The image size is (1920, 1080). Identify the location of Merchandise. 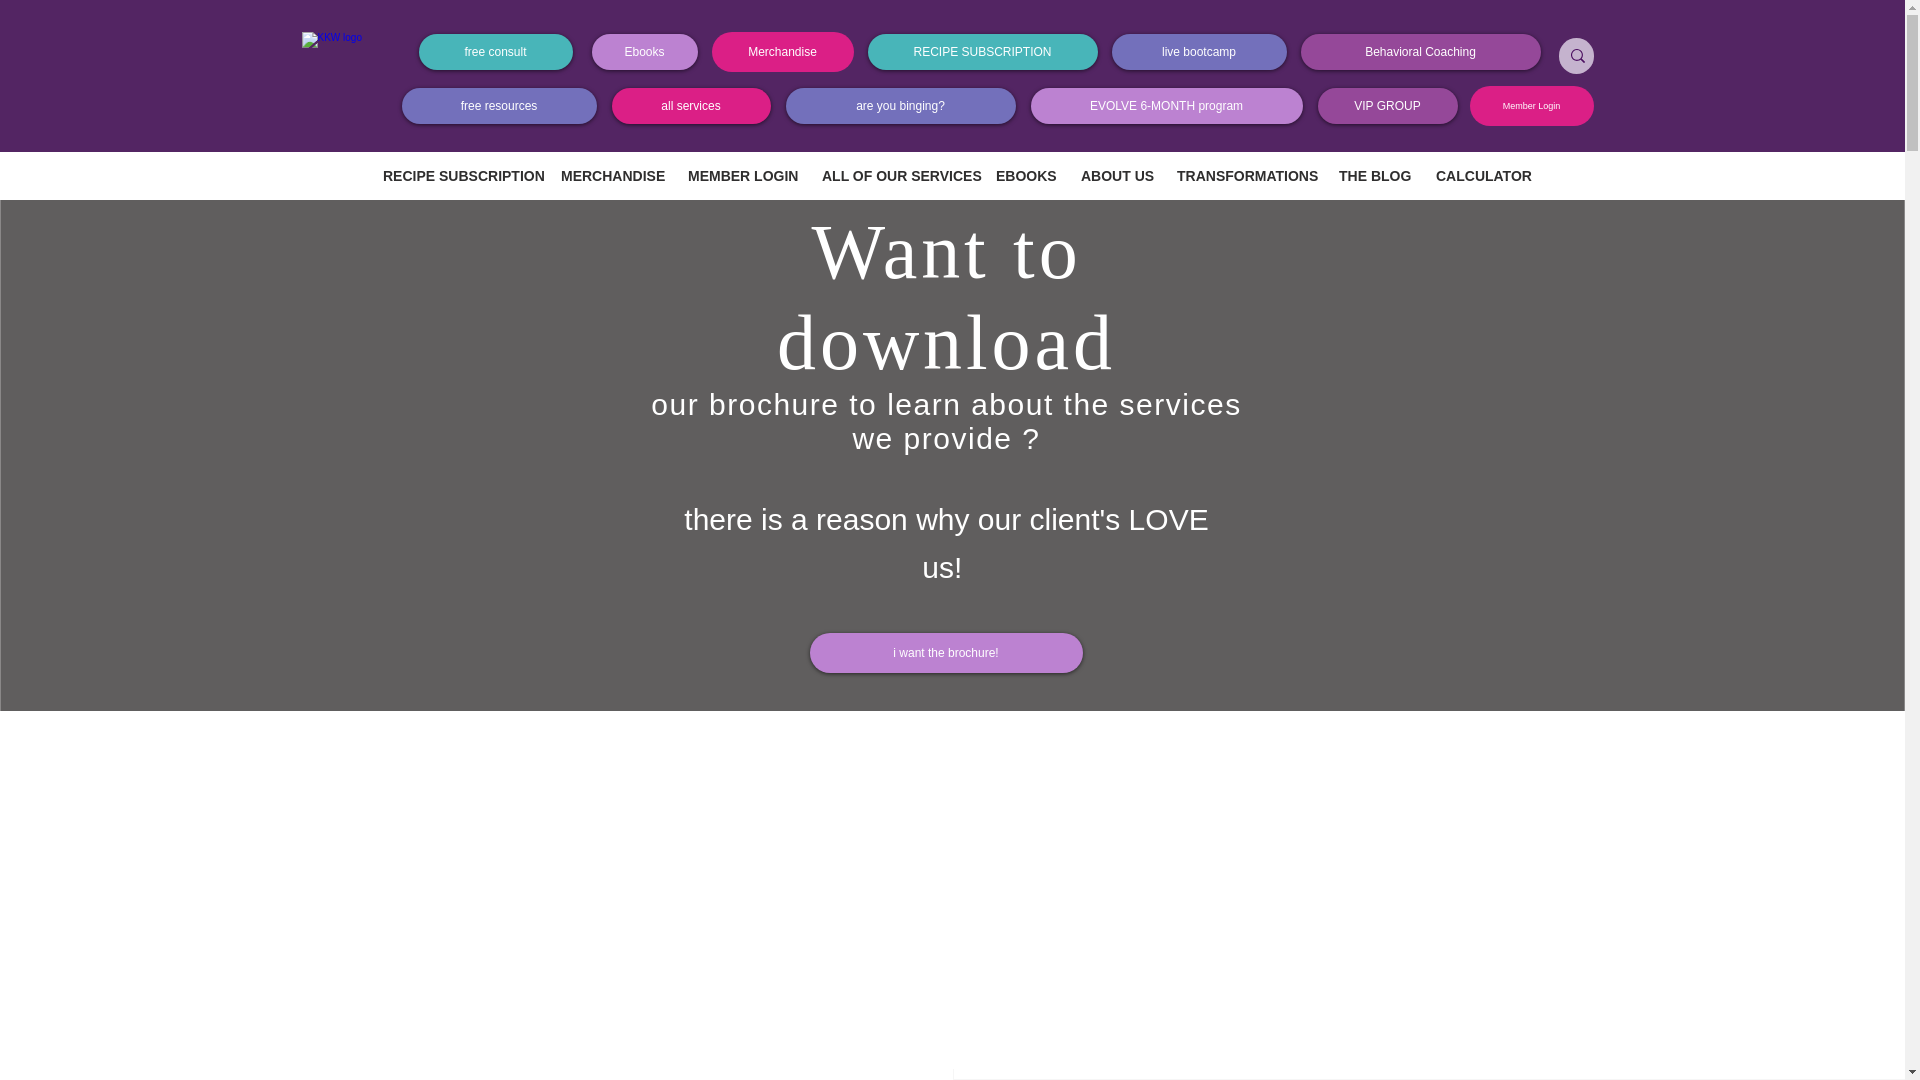
(783, 52).